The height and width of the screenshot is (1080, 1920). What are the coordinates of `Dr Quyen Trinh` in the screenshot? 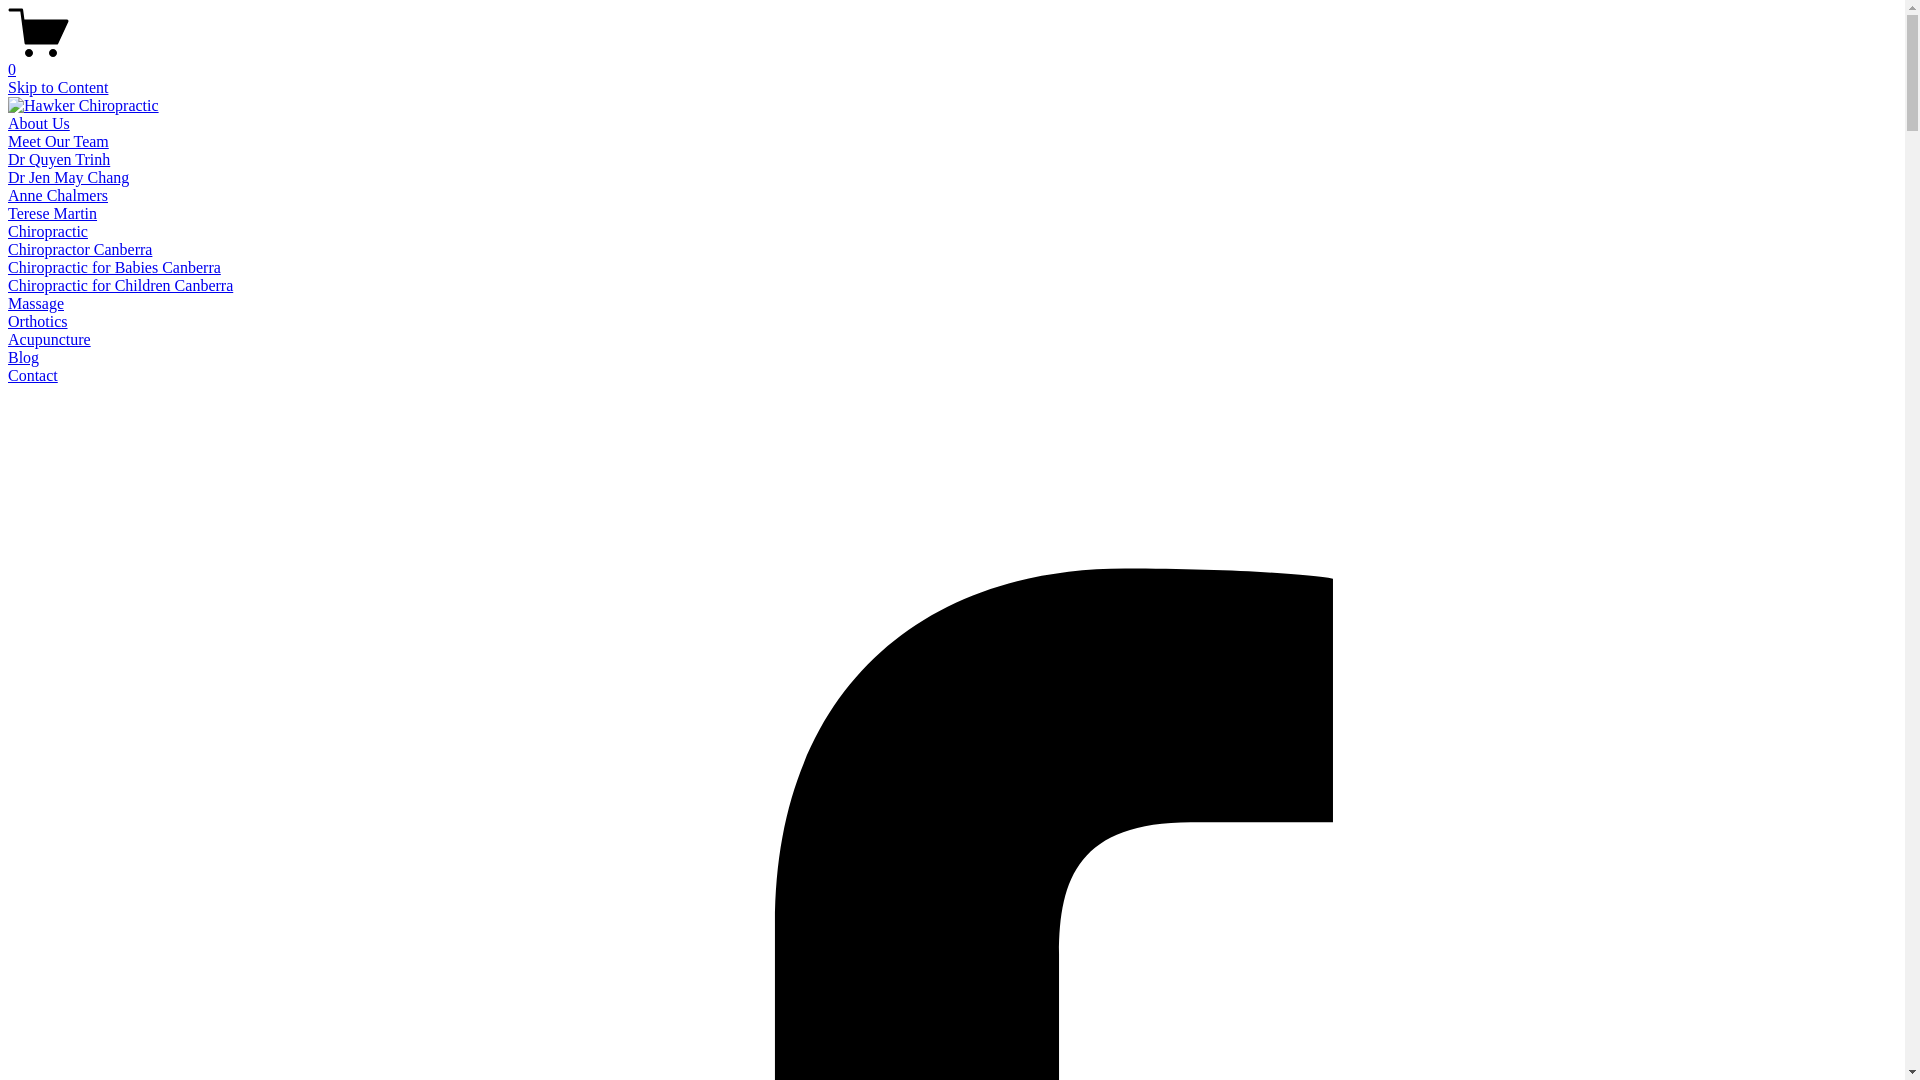 It's located at (59, 160).